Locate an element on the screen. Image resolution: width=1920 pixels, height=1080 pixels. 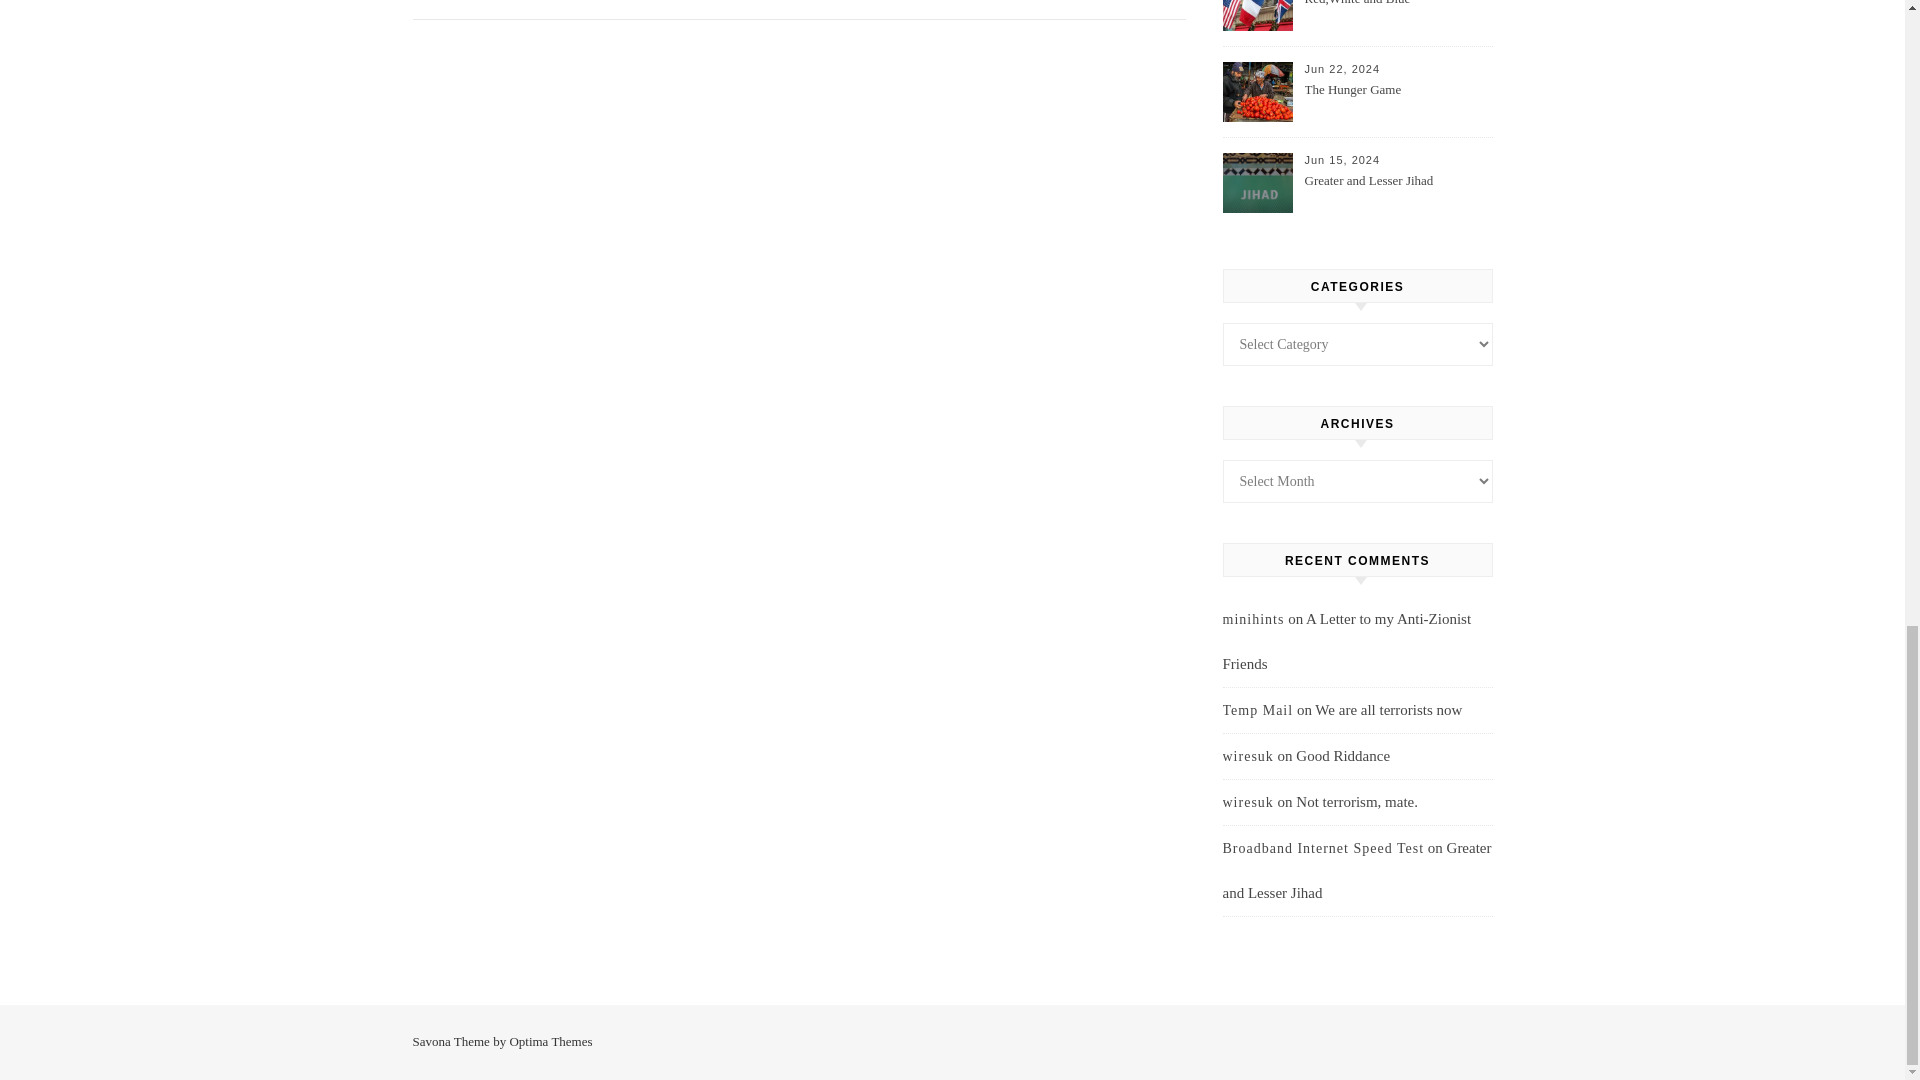
Temp Mail is located at coordinates (1256, 710).